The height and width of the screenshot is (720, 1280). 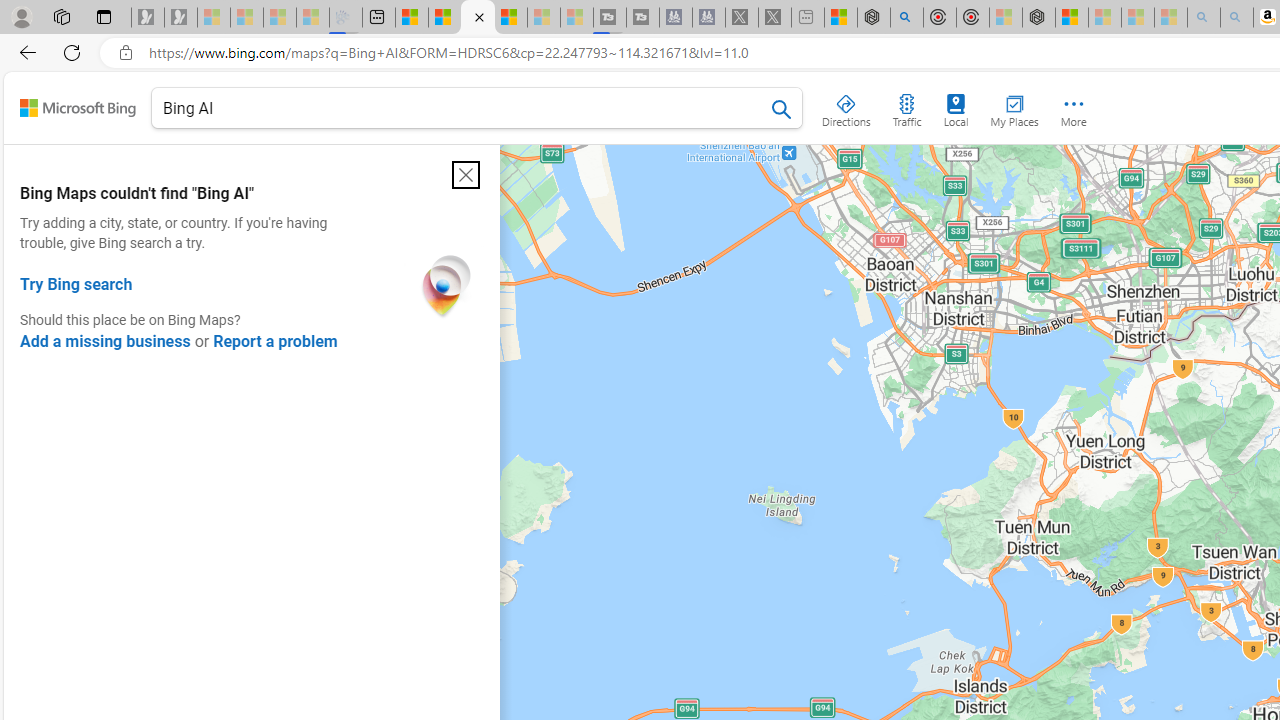 What do you see at coordinates (477, 112) in the screenshot?
I see `Bing AI` at bounding box center [477, 112].